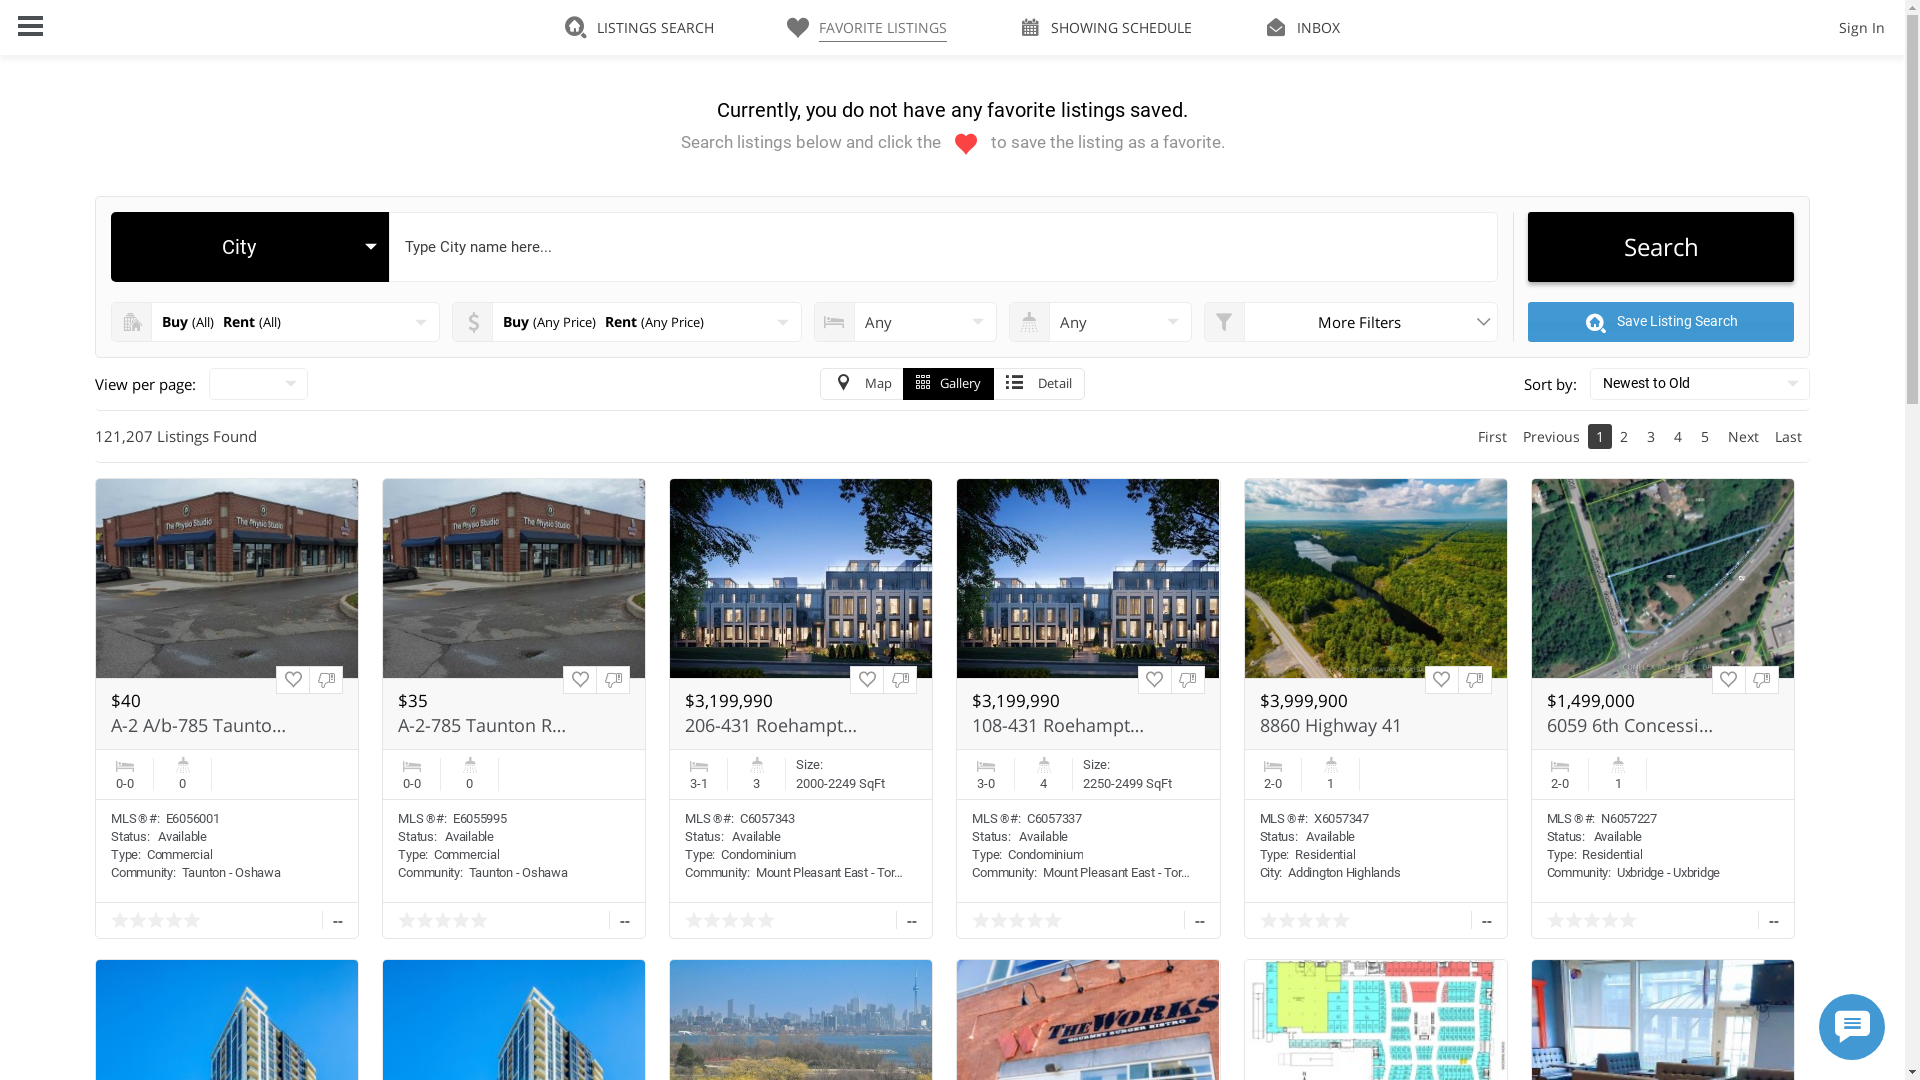 Image resolution: width=1920 pixels, height=1080 pixels. What do you see at coordinates (1635, 726) in the screenshot?
I see `6059 6th Concession Rd` at bounding box center [1635, 726].